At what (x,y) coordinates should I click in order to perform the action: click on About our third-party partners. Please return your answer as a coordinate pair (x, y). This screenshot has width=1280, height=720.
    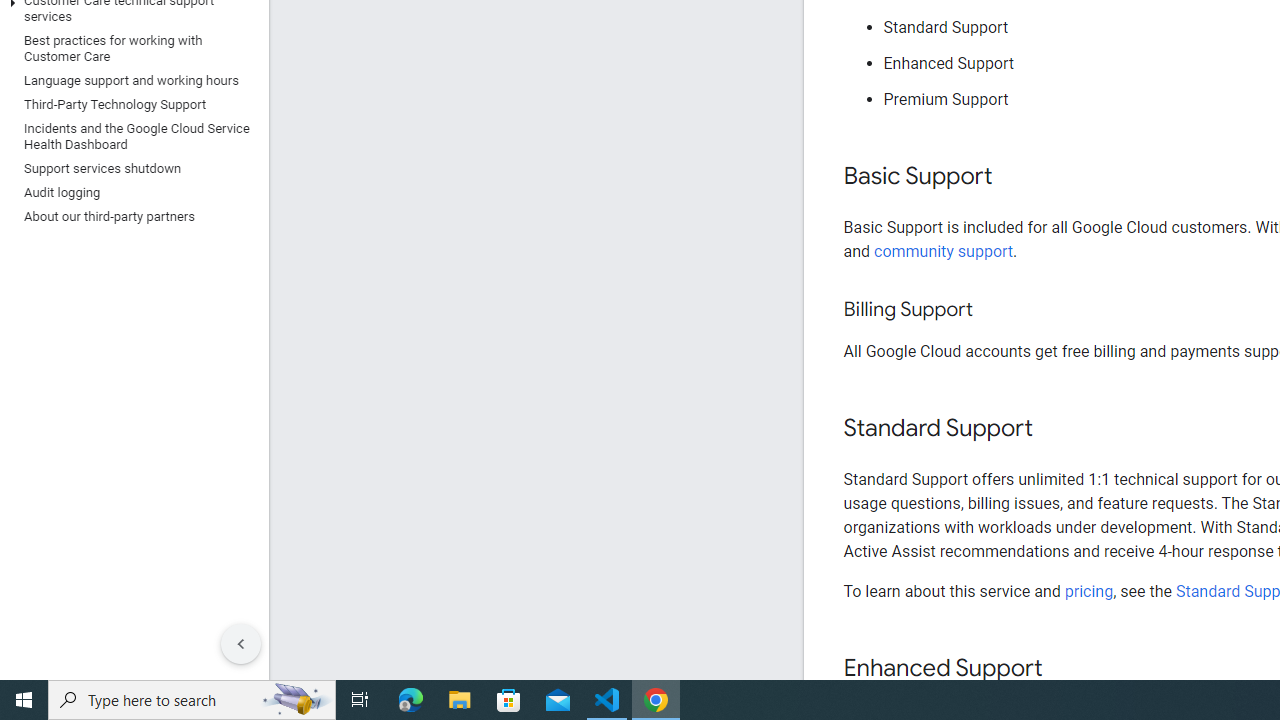
    Looking at the image, I should click on (130, 216).